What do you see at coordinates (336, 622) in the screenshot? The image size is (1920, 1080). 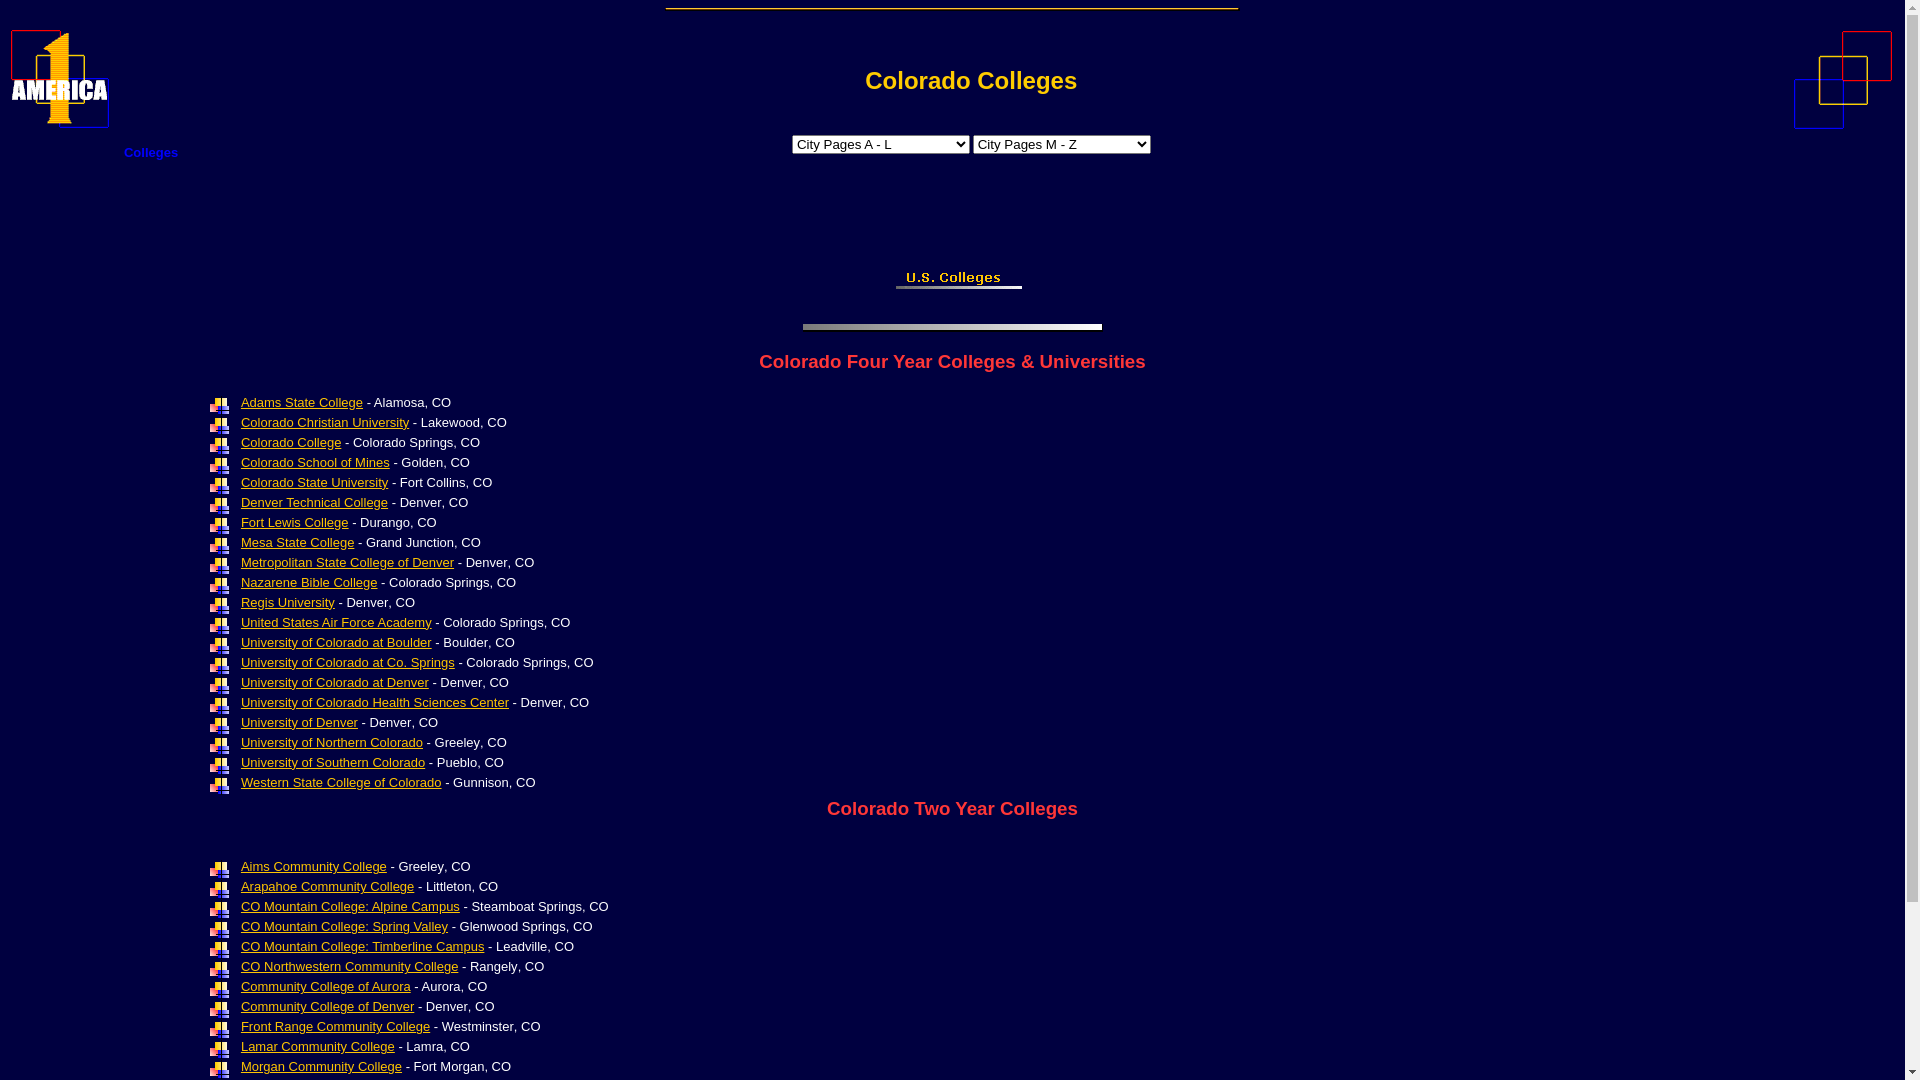 I see `United States Air Force Academy` at bounding box center [336, 622].